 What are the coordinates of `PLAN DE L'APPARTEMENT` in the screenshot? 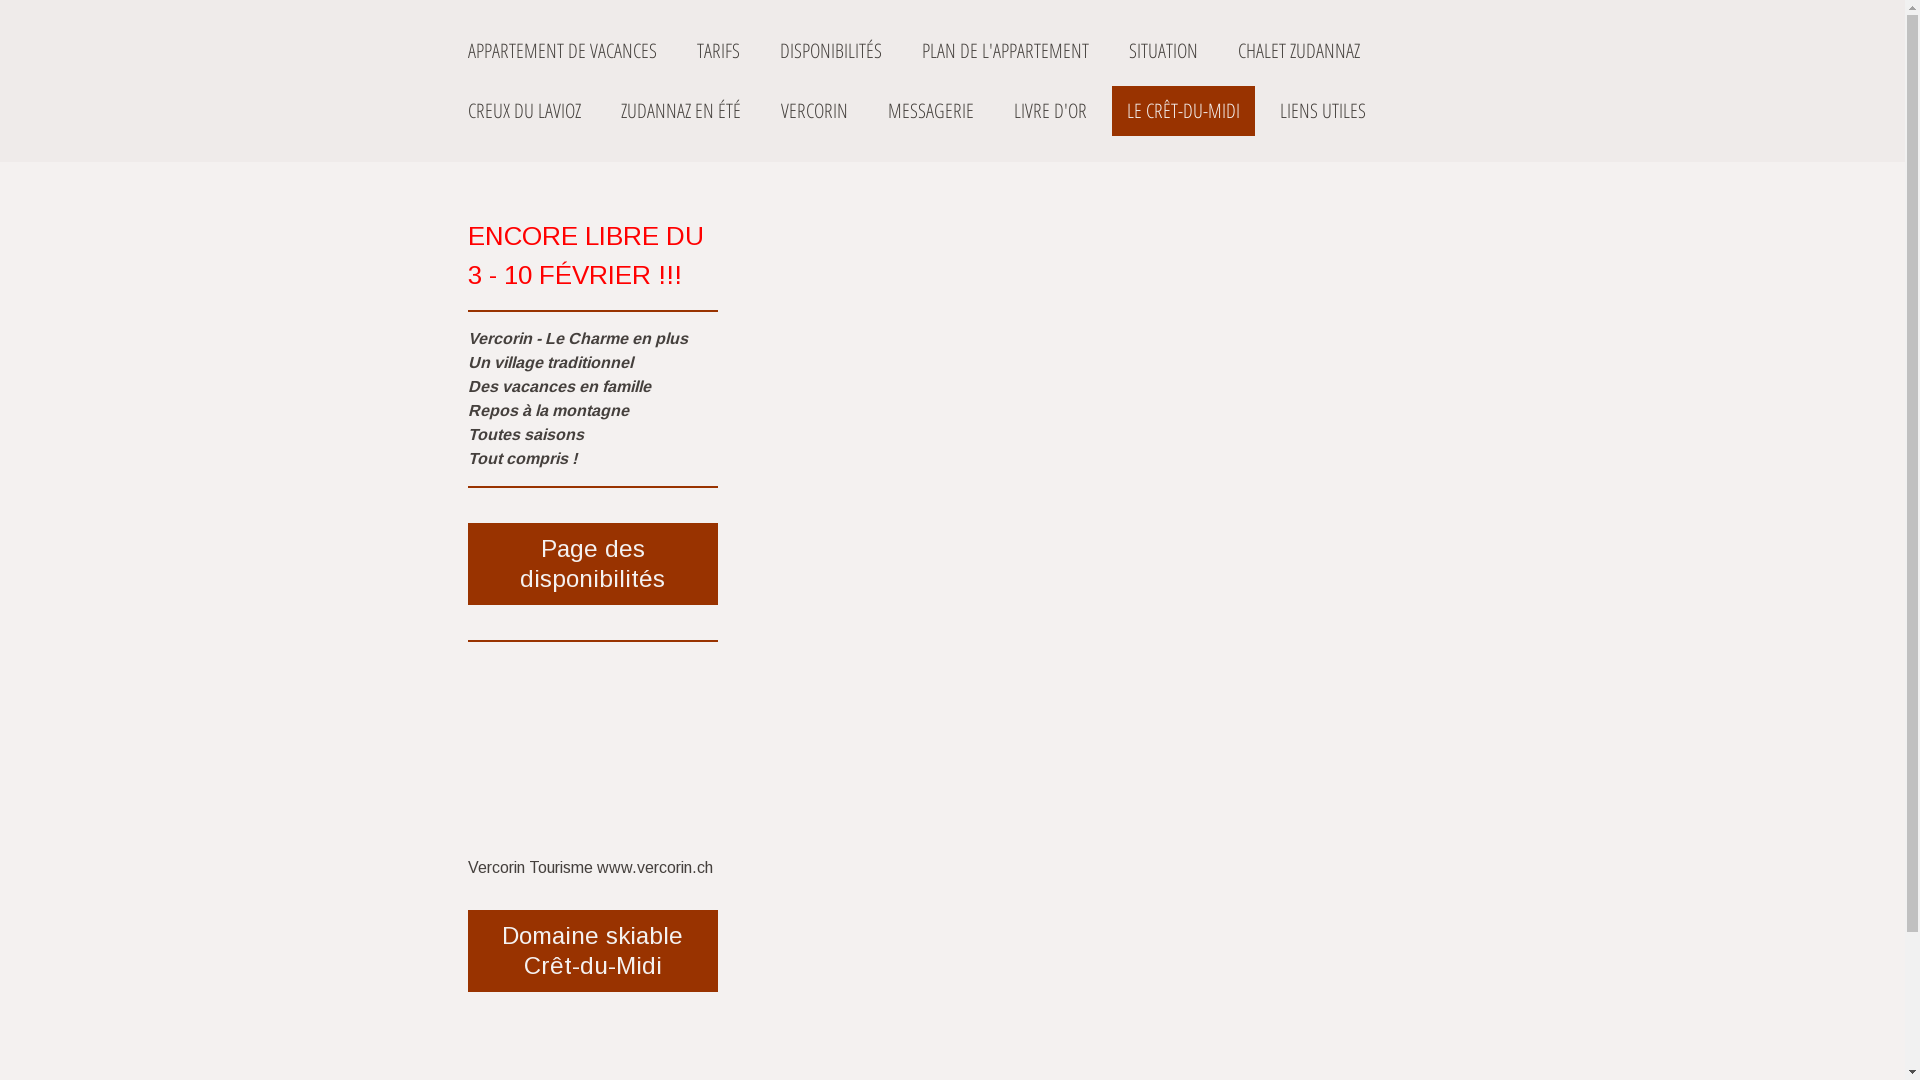 It's located at (1004, 51).